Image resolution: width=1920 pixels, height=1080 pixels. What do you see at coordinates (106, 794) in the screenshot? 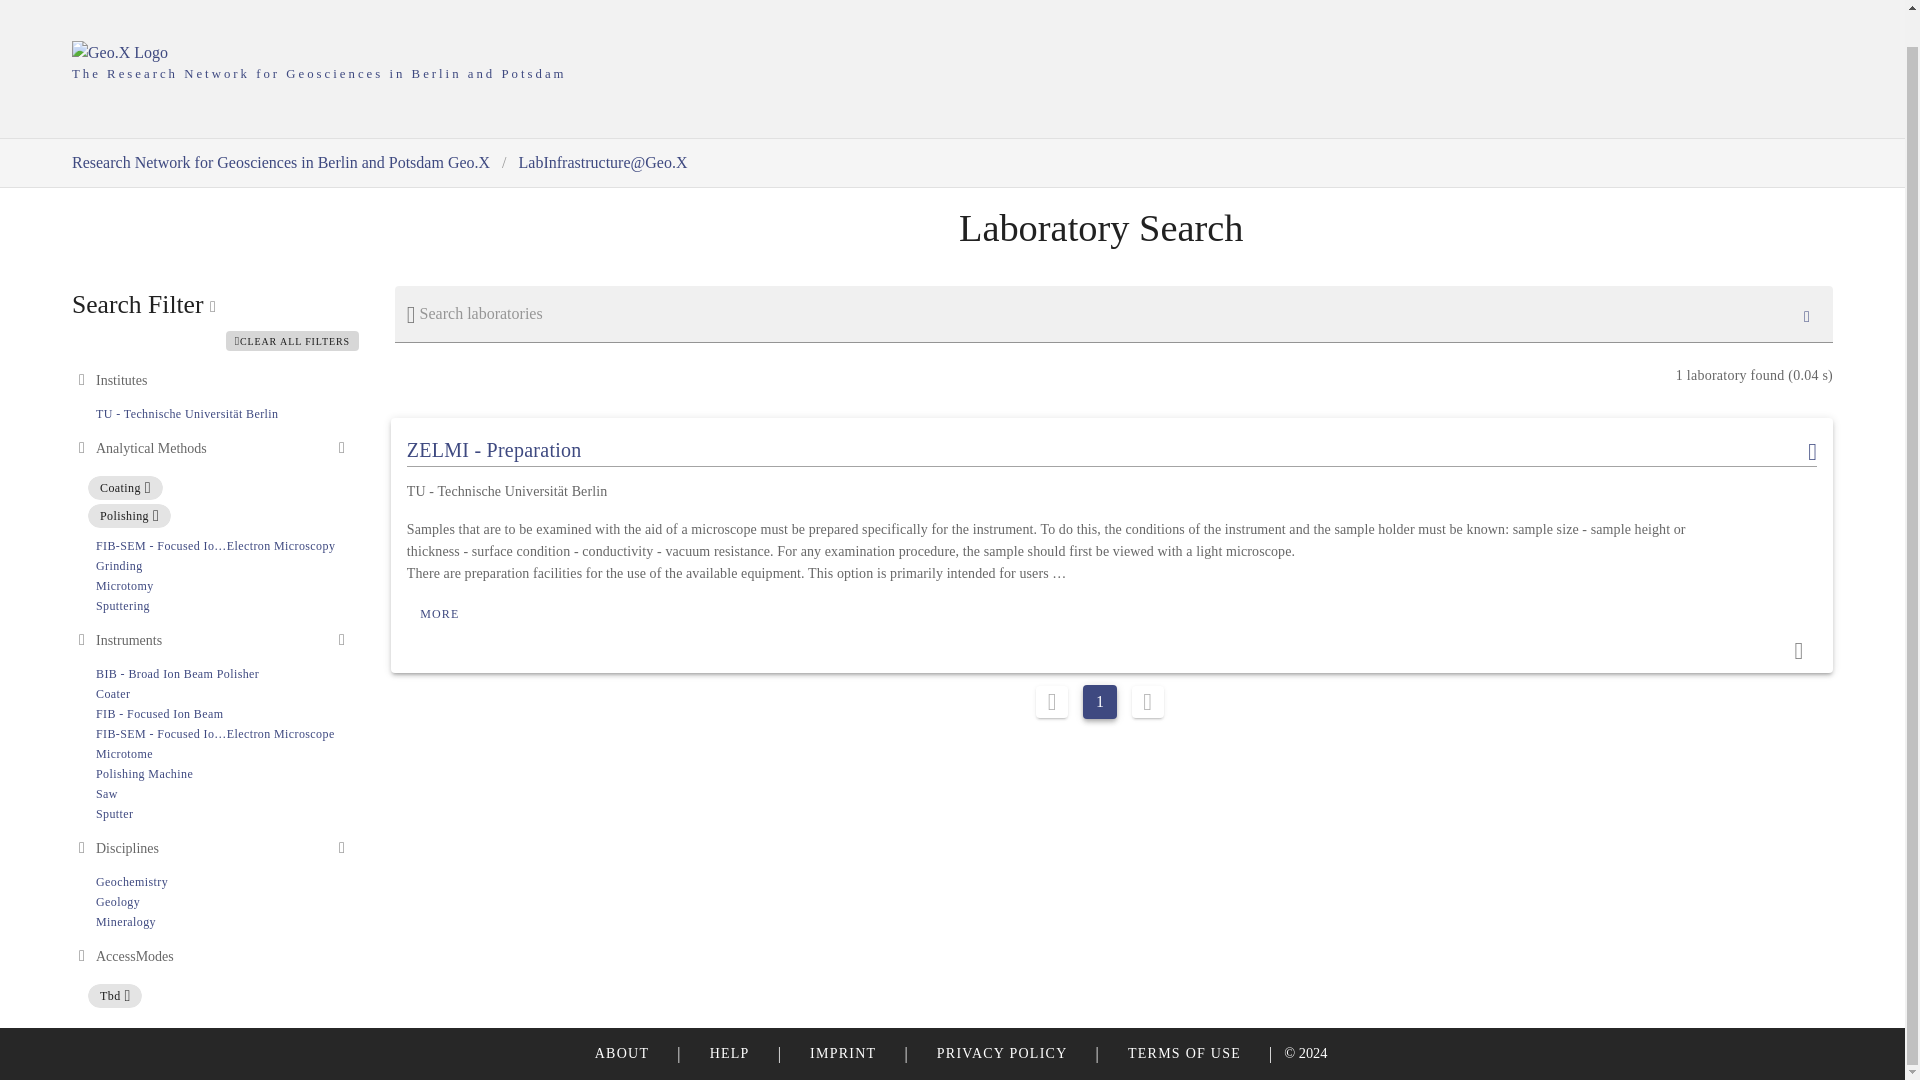
I see `Microtome` at bounding box center [106, 794].